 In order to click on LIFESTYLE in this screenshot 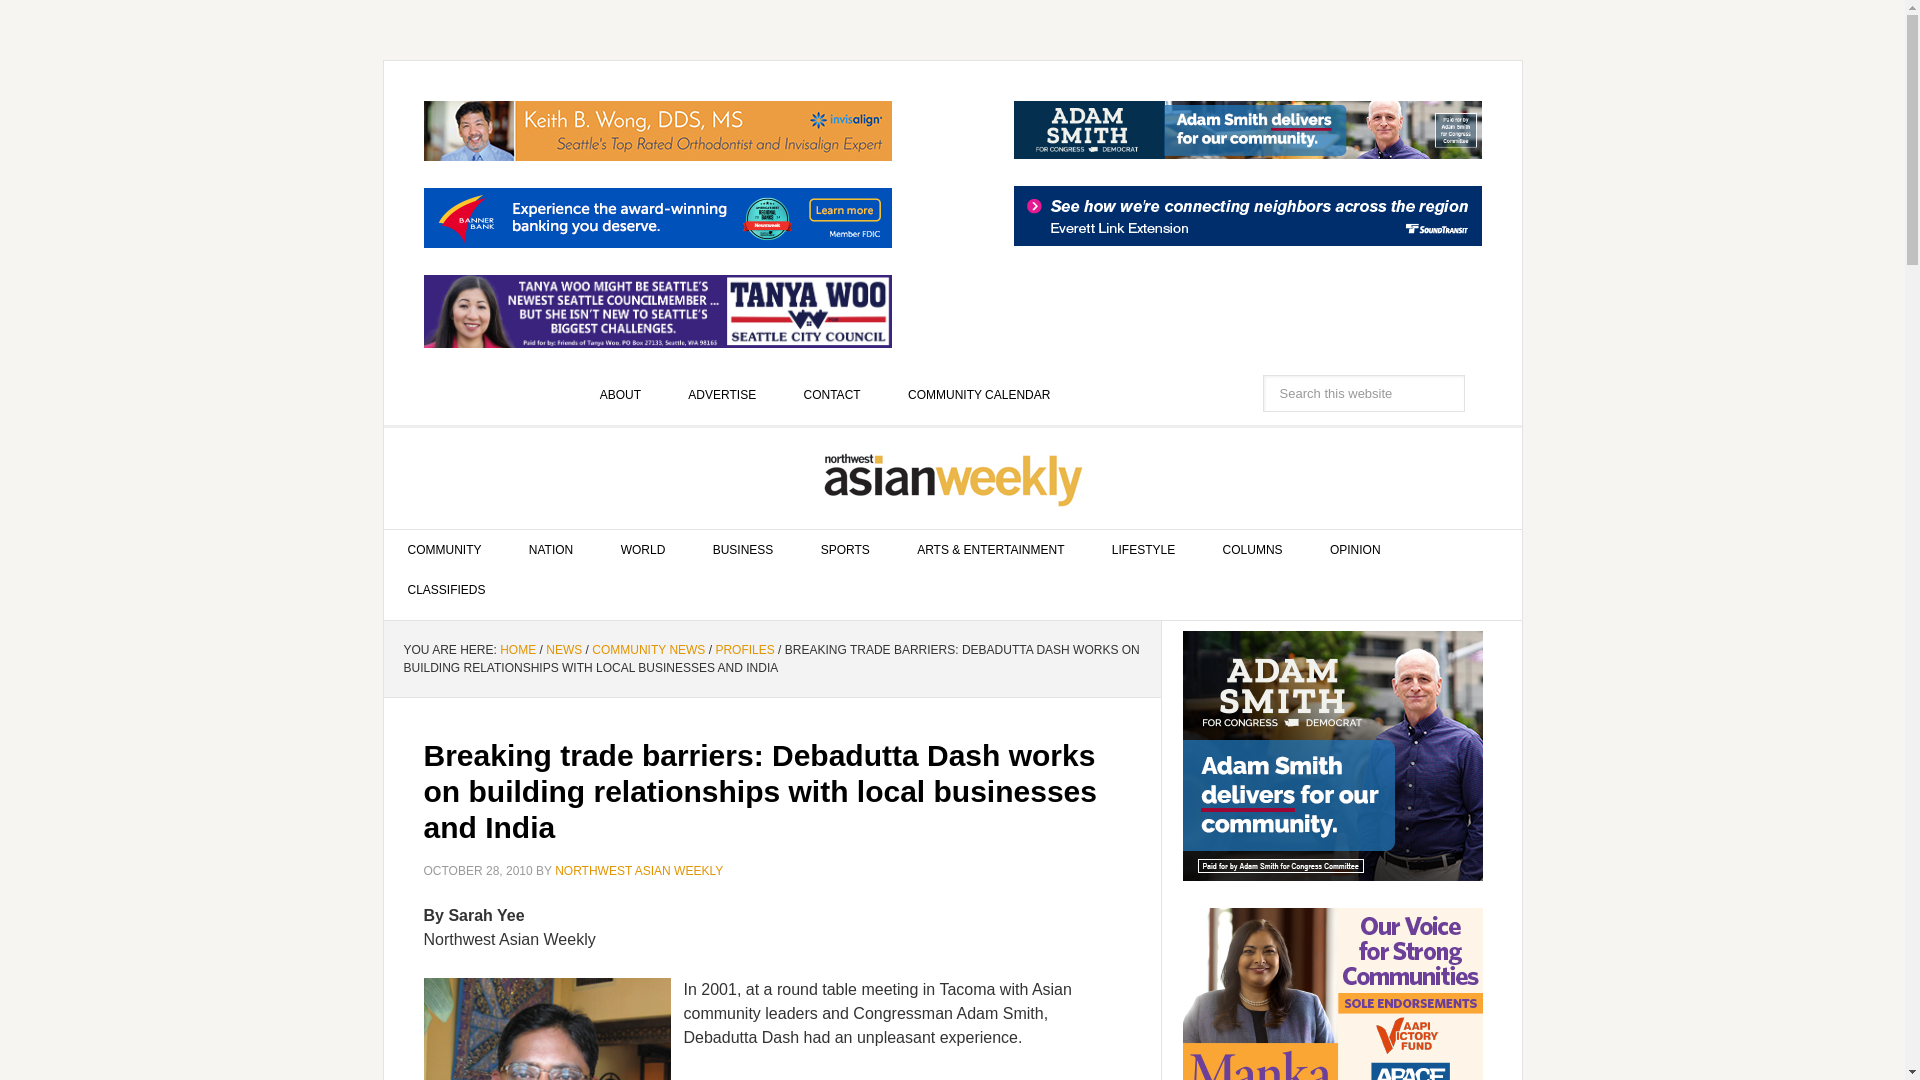, I will do `click(1143, 550)`.